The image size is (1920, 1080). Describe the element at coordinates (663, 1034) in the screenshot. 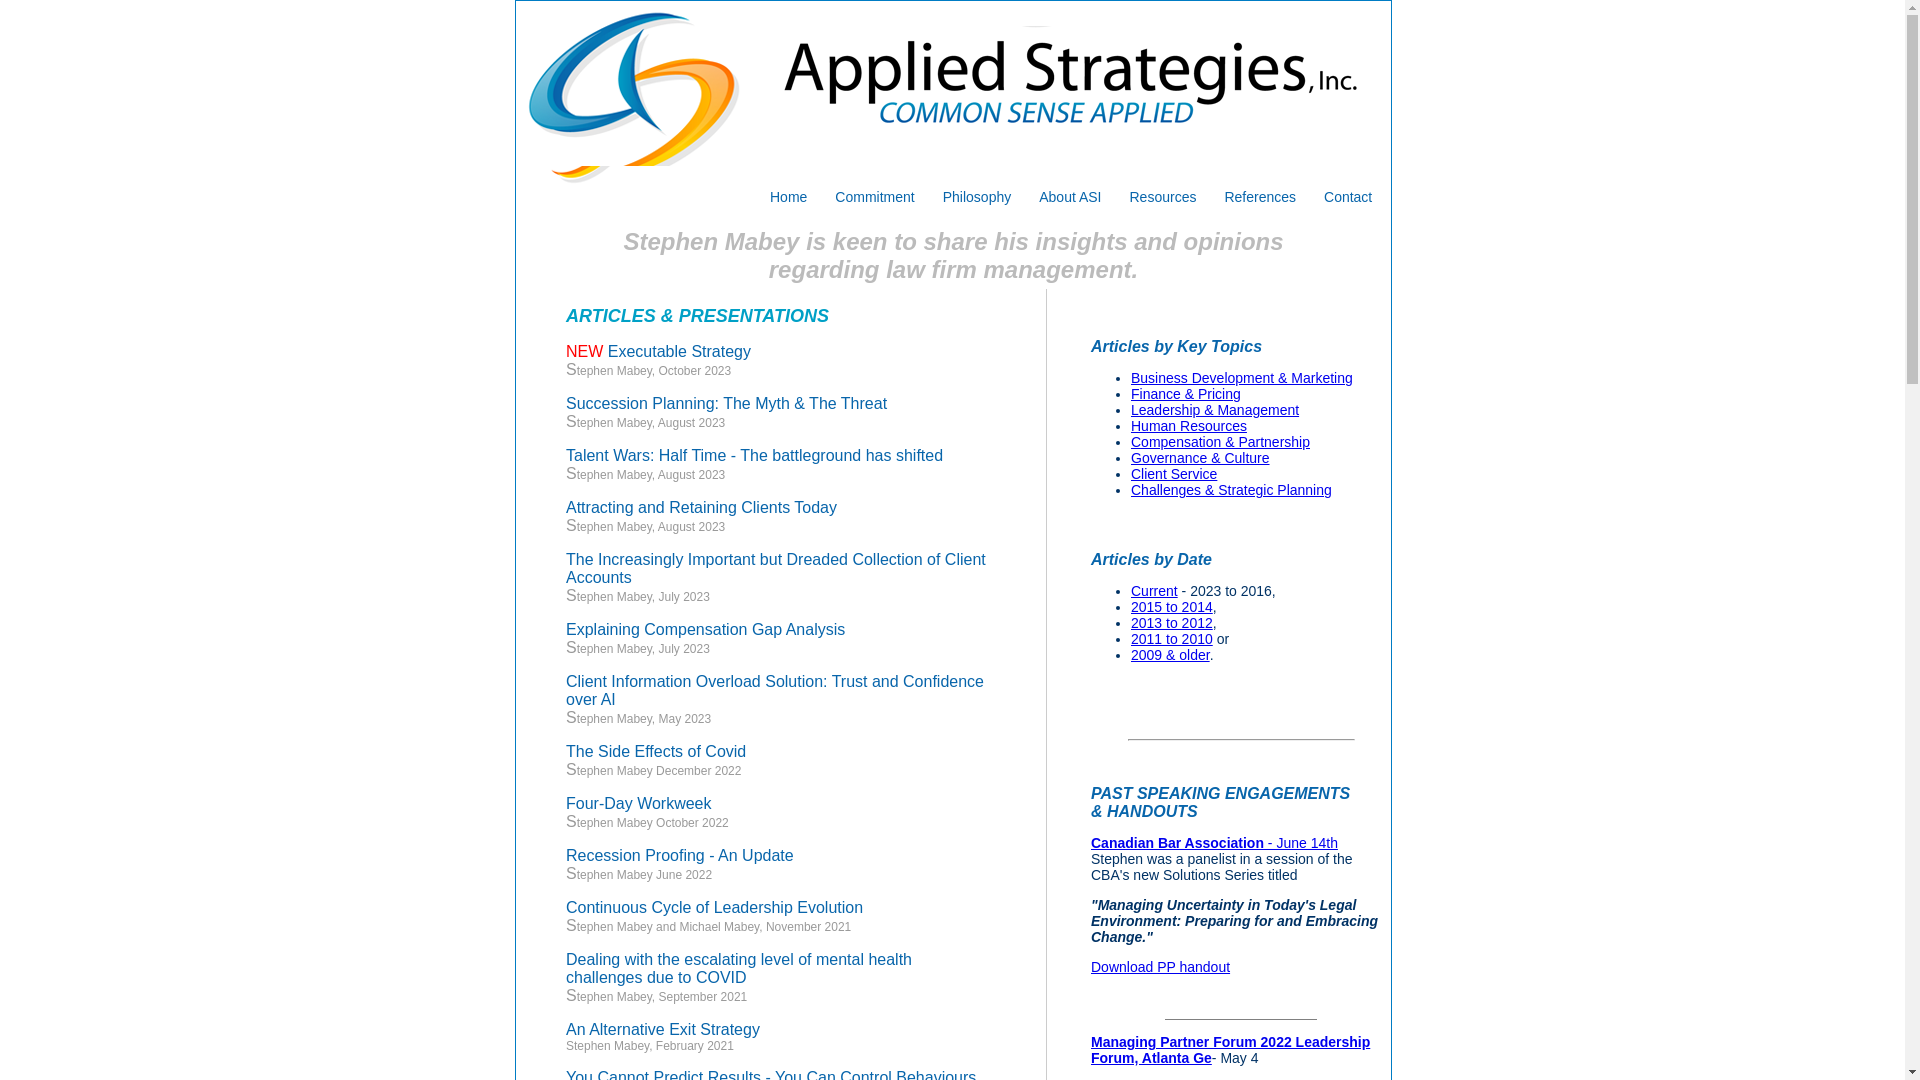

I see `An Alternative Exit Strategy` at that location.